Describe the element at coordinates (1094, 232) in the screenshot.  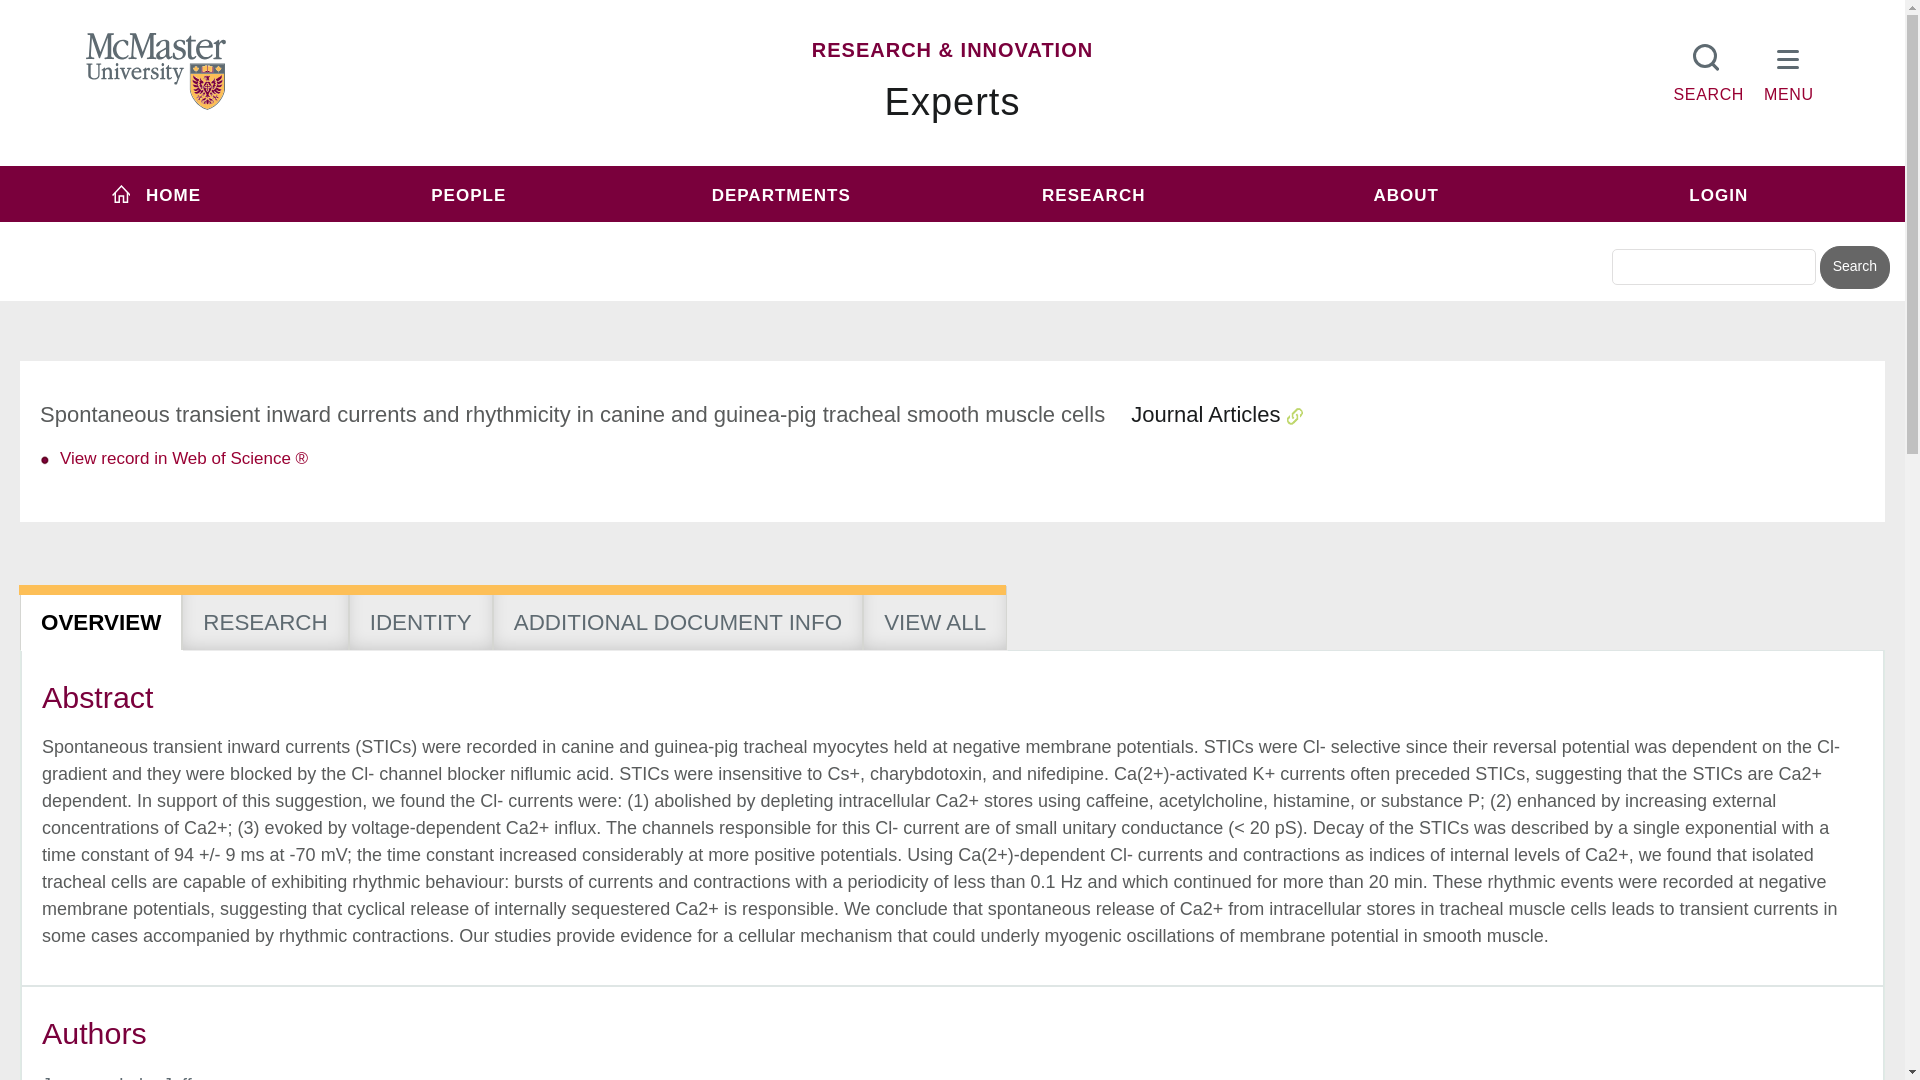
I see `inurl:mcmaster.ca` at that location.